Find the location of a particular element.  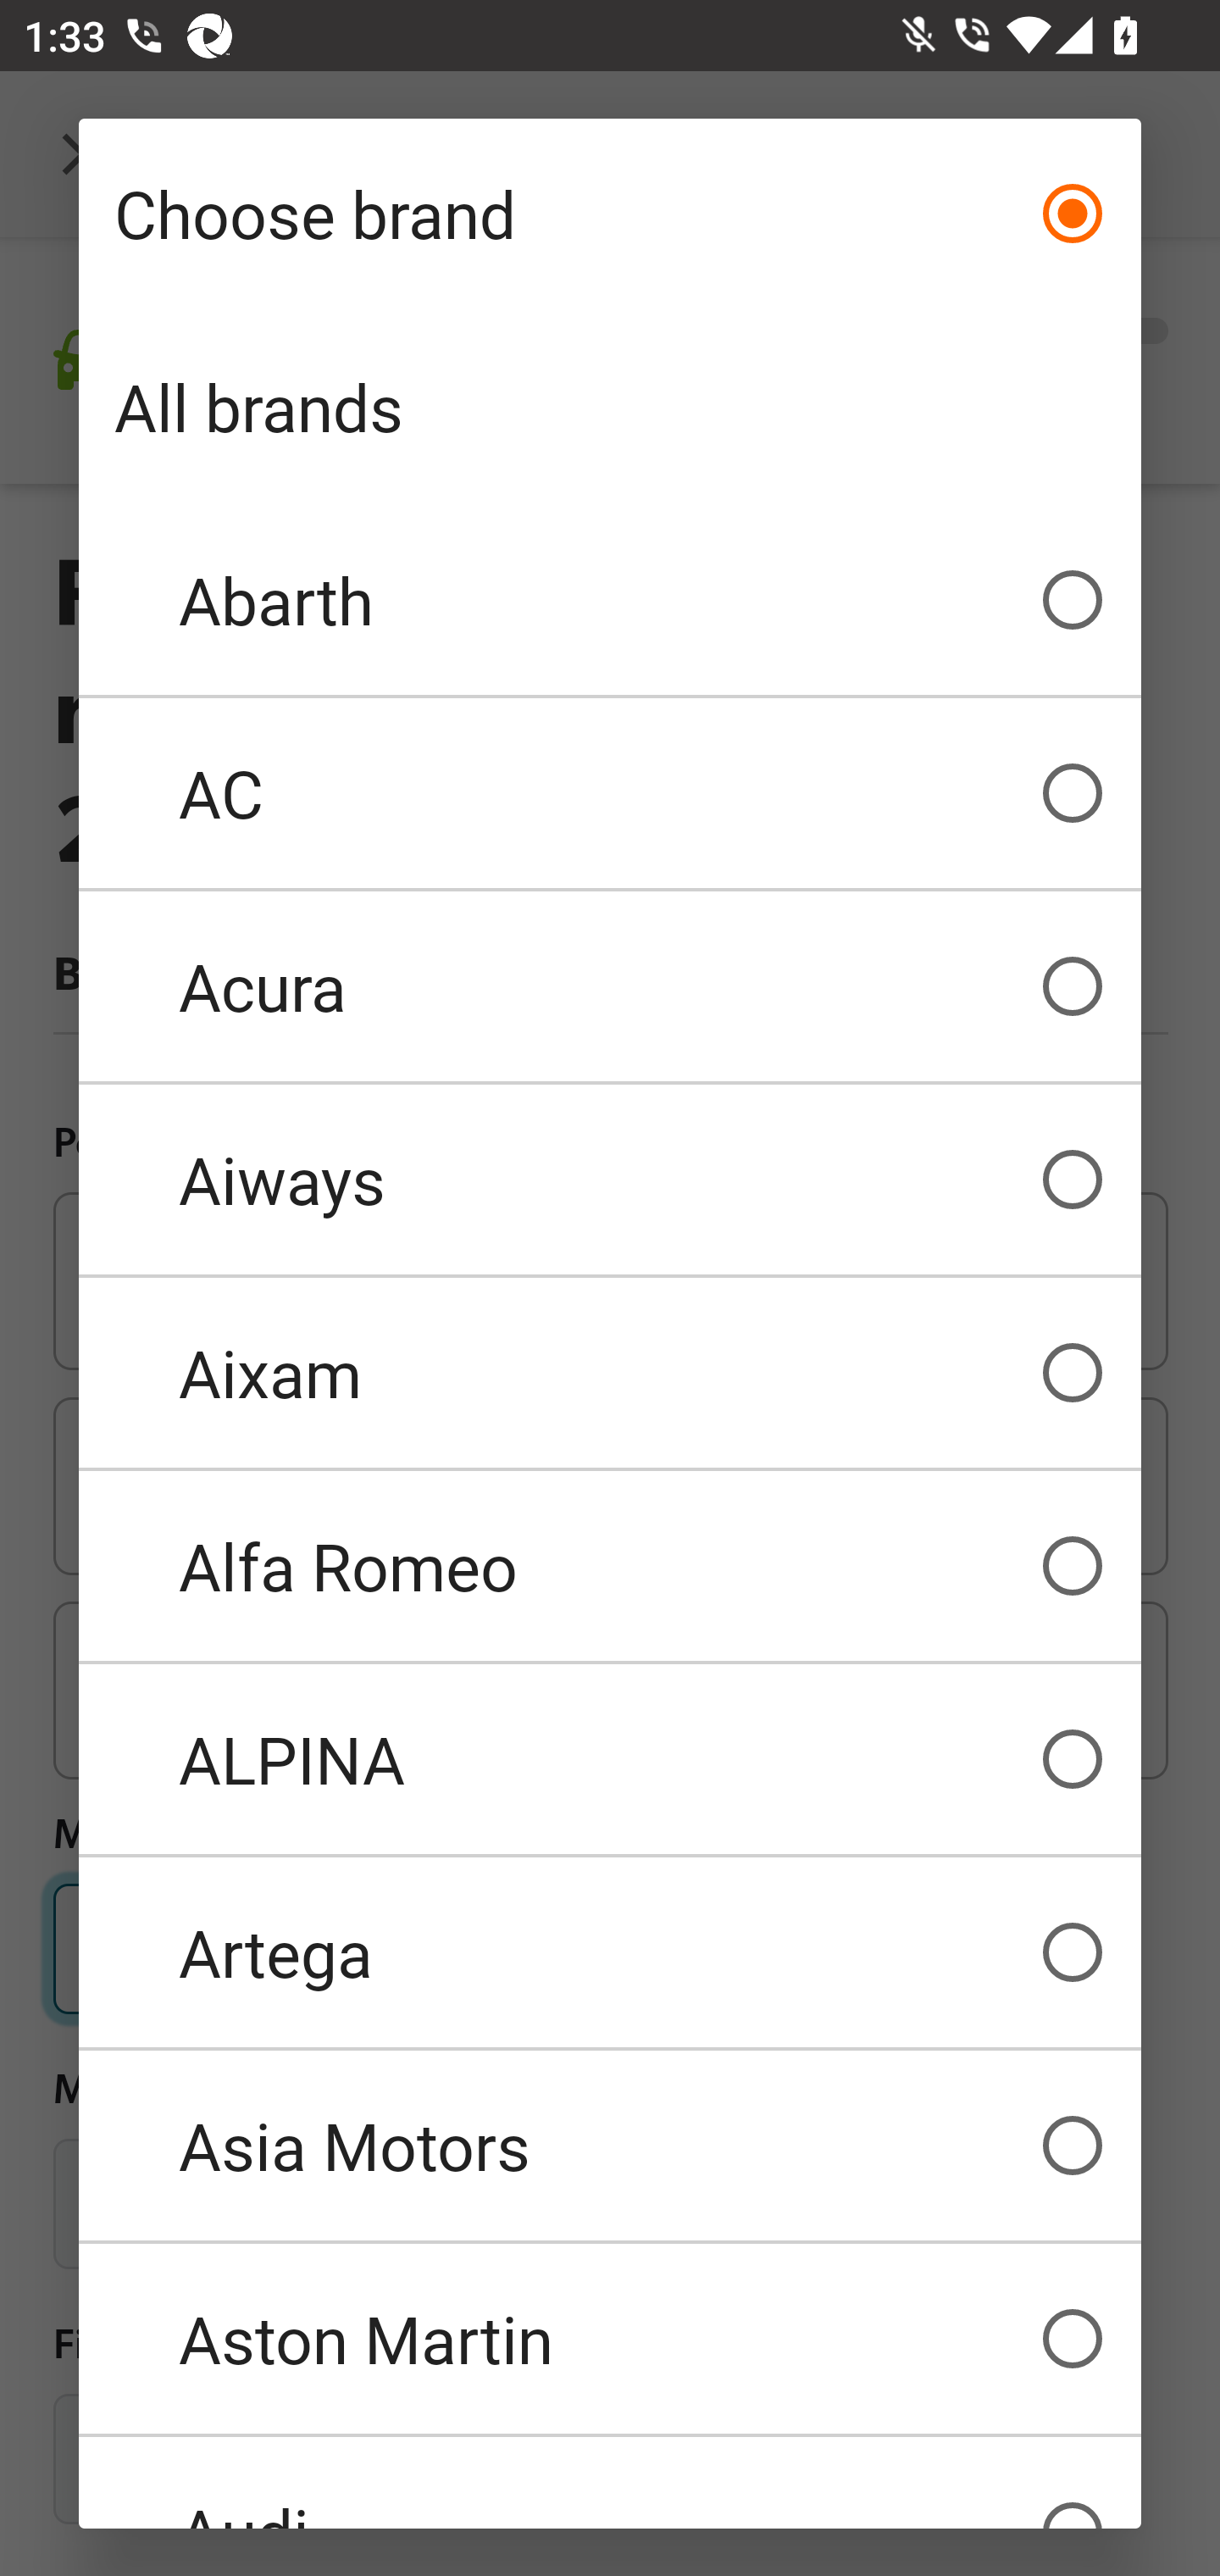

Choose brand is located at coordinates (610, 214).